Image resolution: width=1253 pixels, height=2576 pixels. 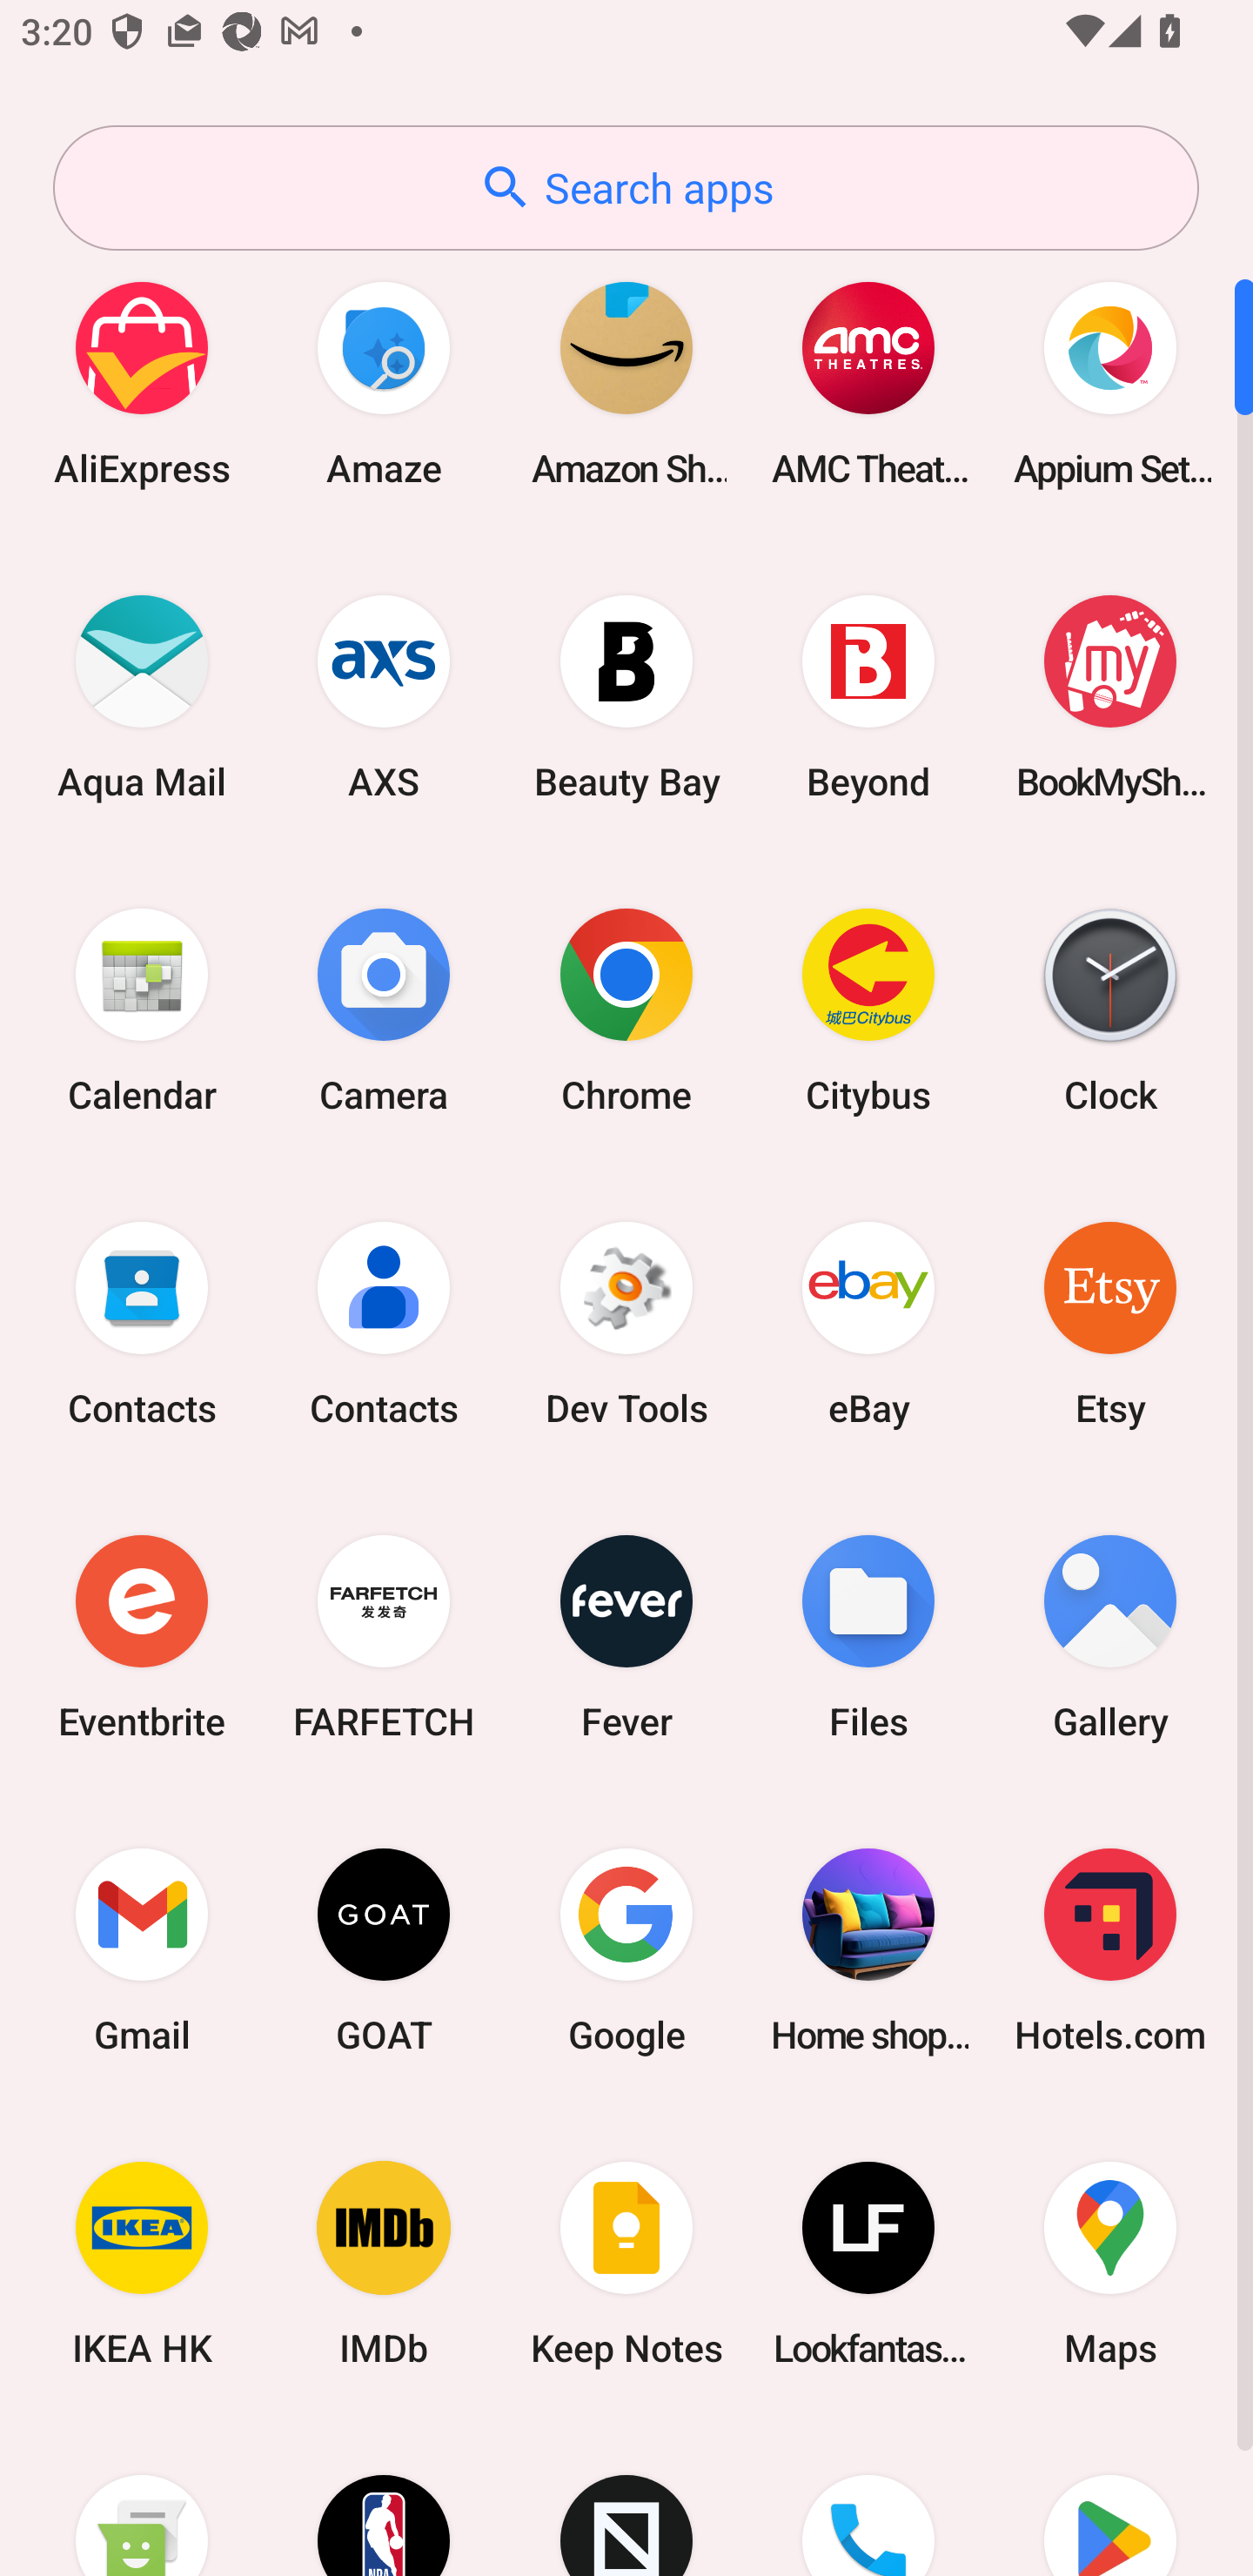 I want to click on Fever, so click(x=626, y=1636).